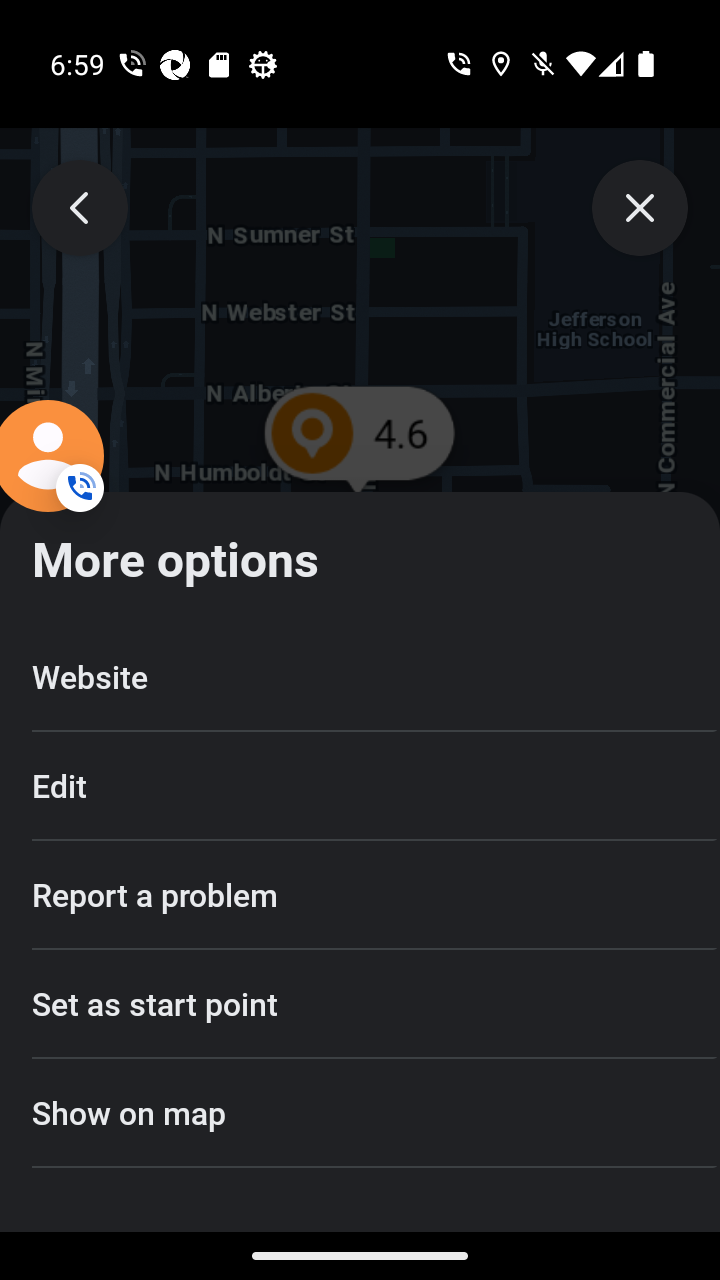 This screenshot has height=1280, width=720. I want to click on Set as start point ACTION_CELL_TEXT, so click(360, 1004).